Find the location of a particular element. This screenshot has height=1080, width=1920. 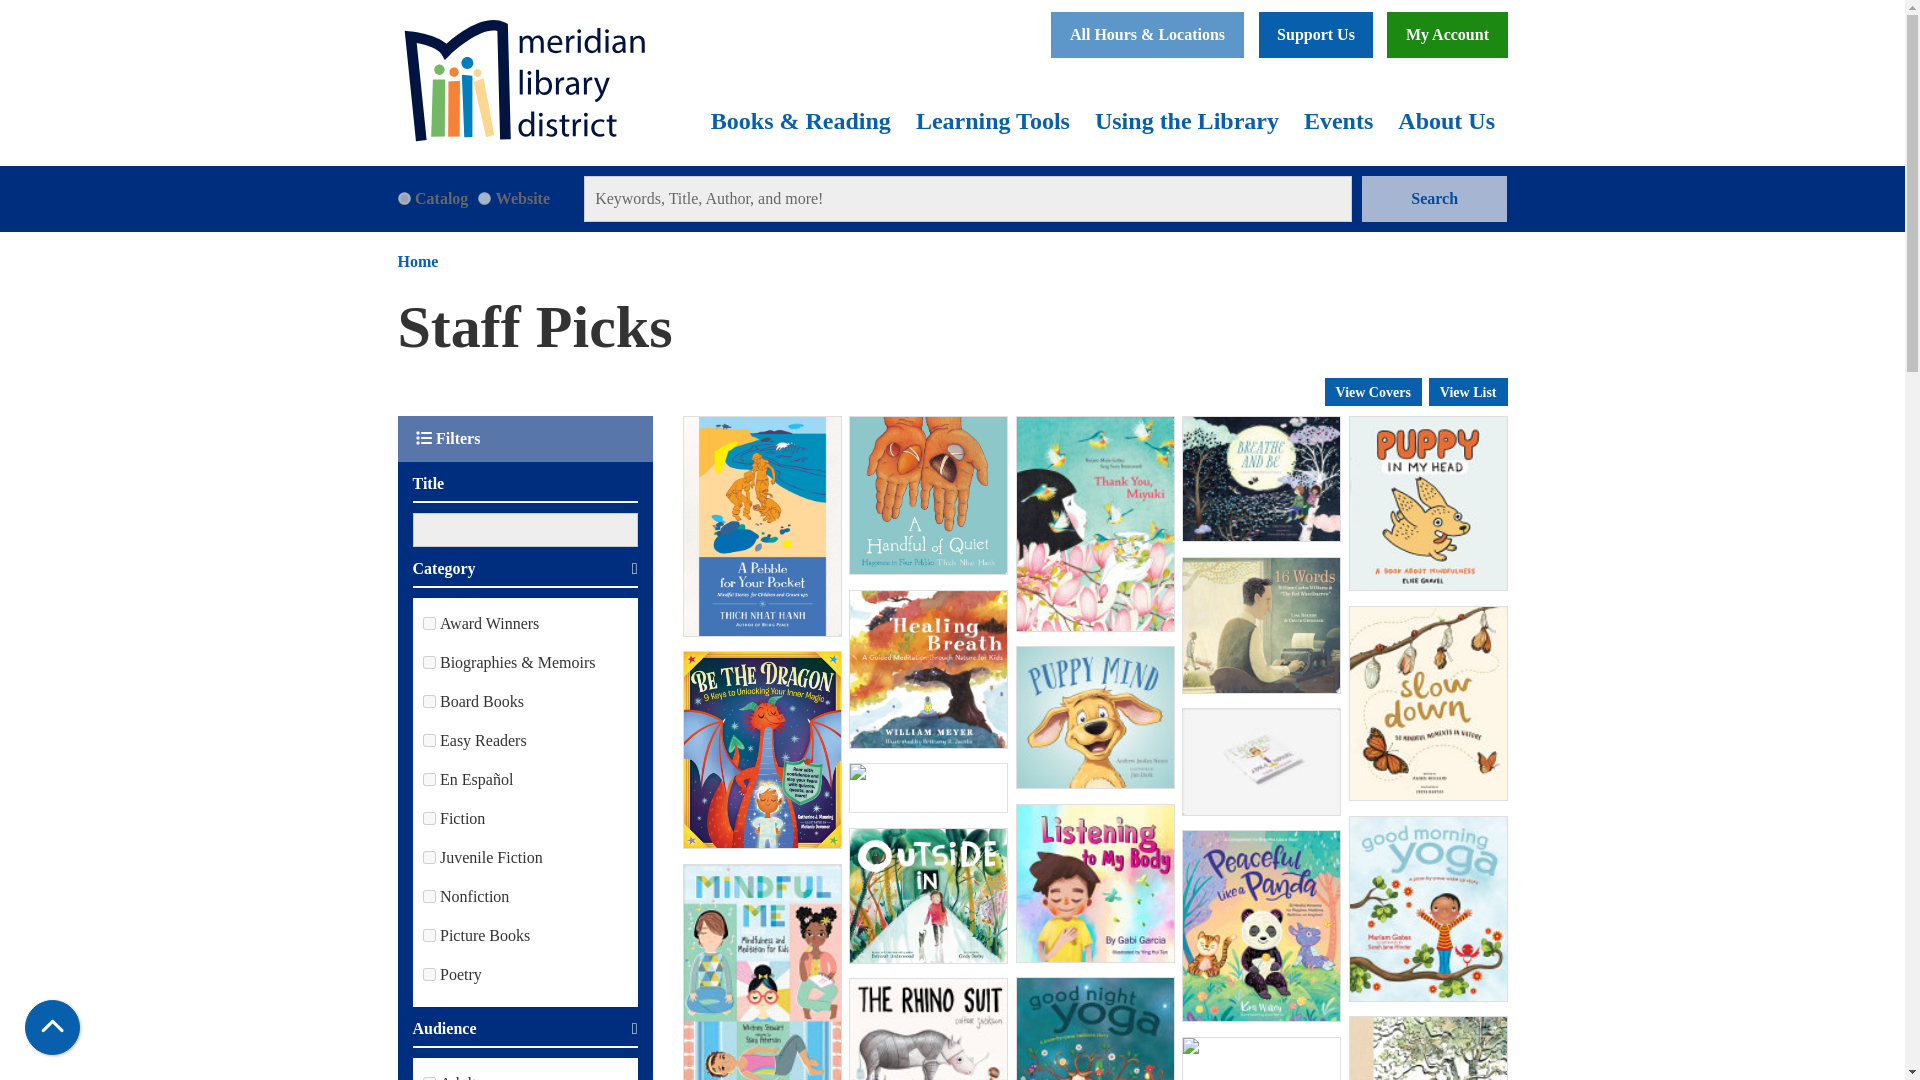

on is located at coordinates (484, 198).